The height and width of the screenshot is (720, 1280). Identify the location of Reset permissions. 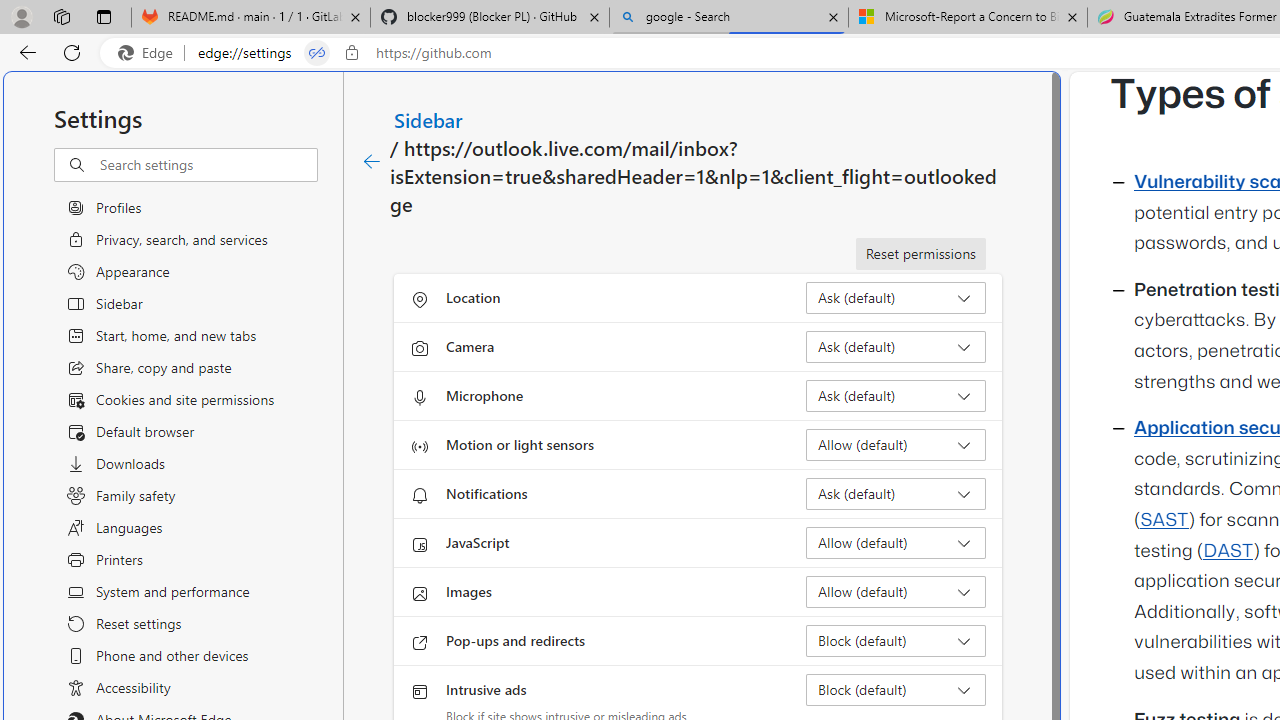
(920, 254).